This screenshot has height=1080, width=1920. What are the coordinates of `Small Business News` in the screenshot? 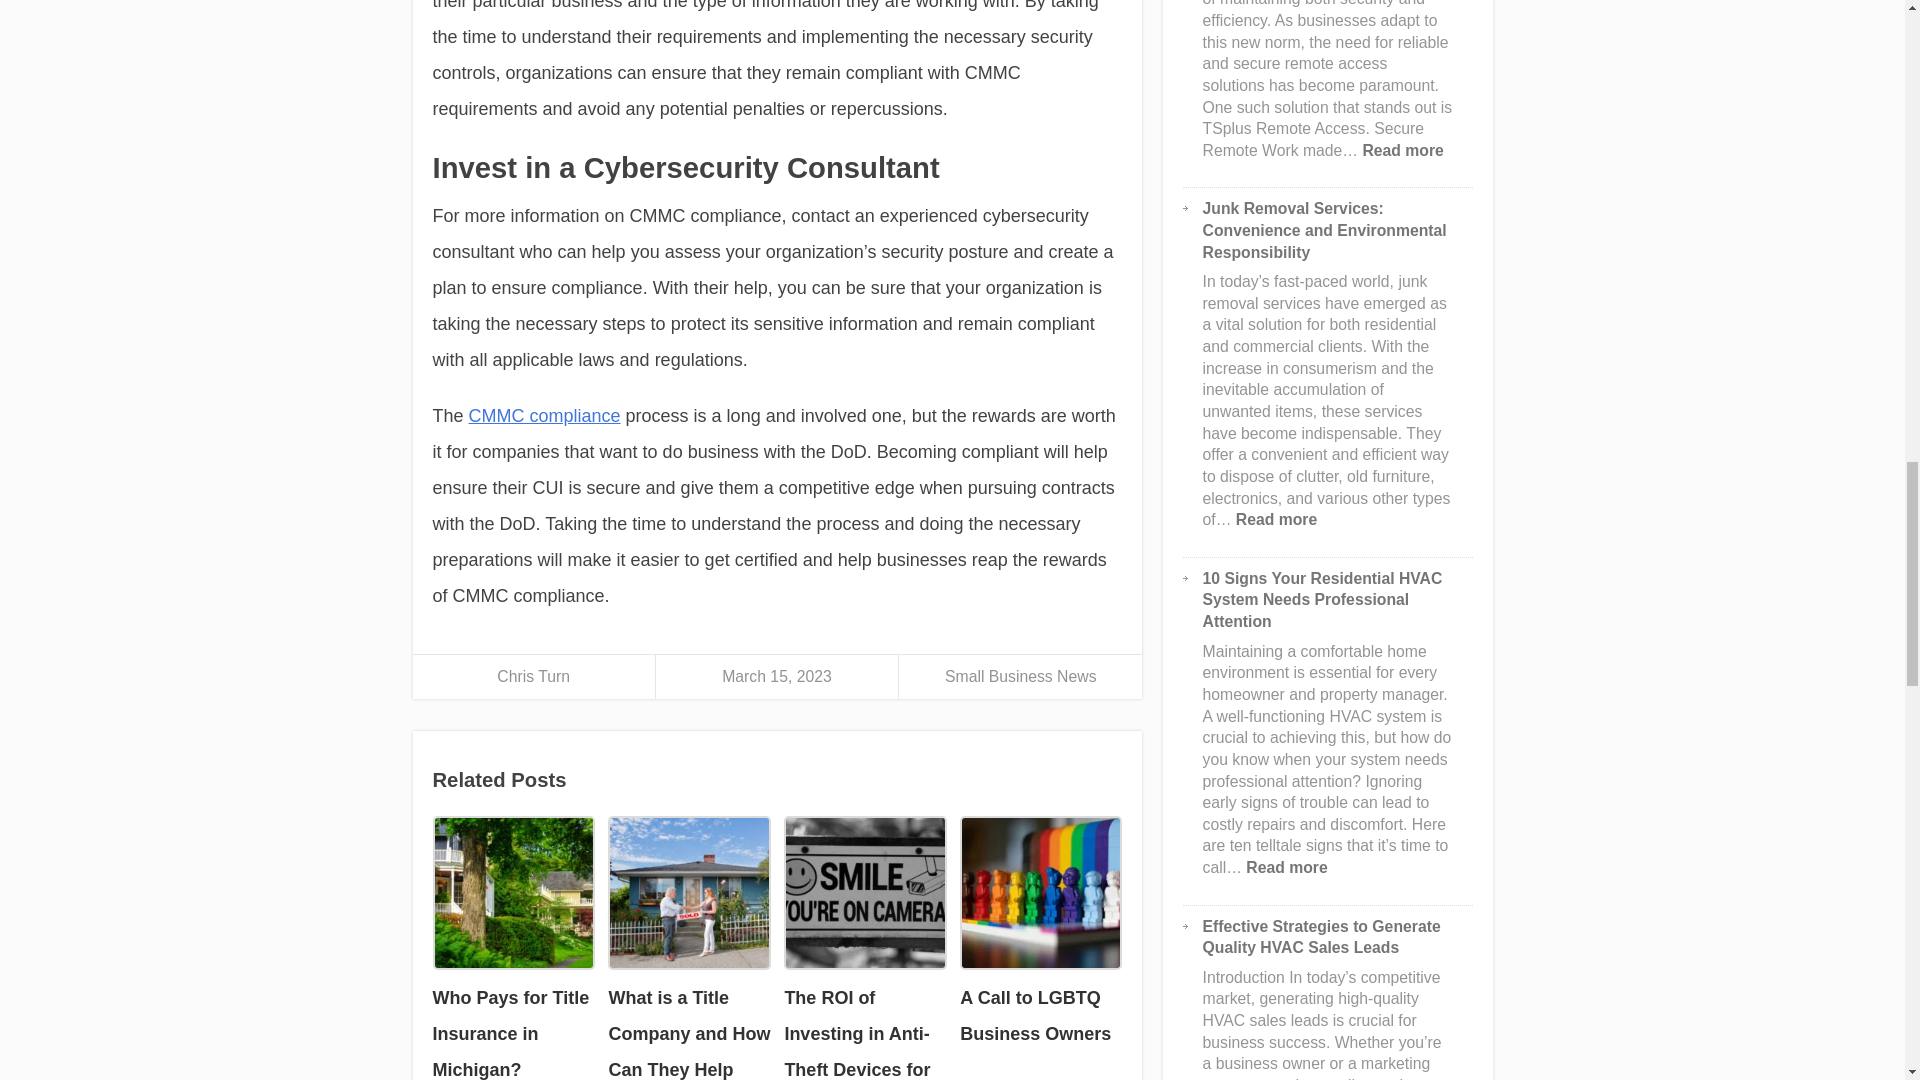 It's located at (1020, 676).